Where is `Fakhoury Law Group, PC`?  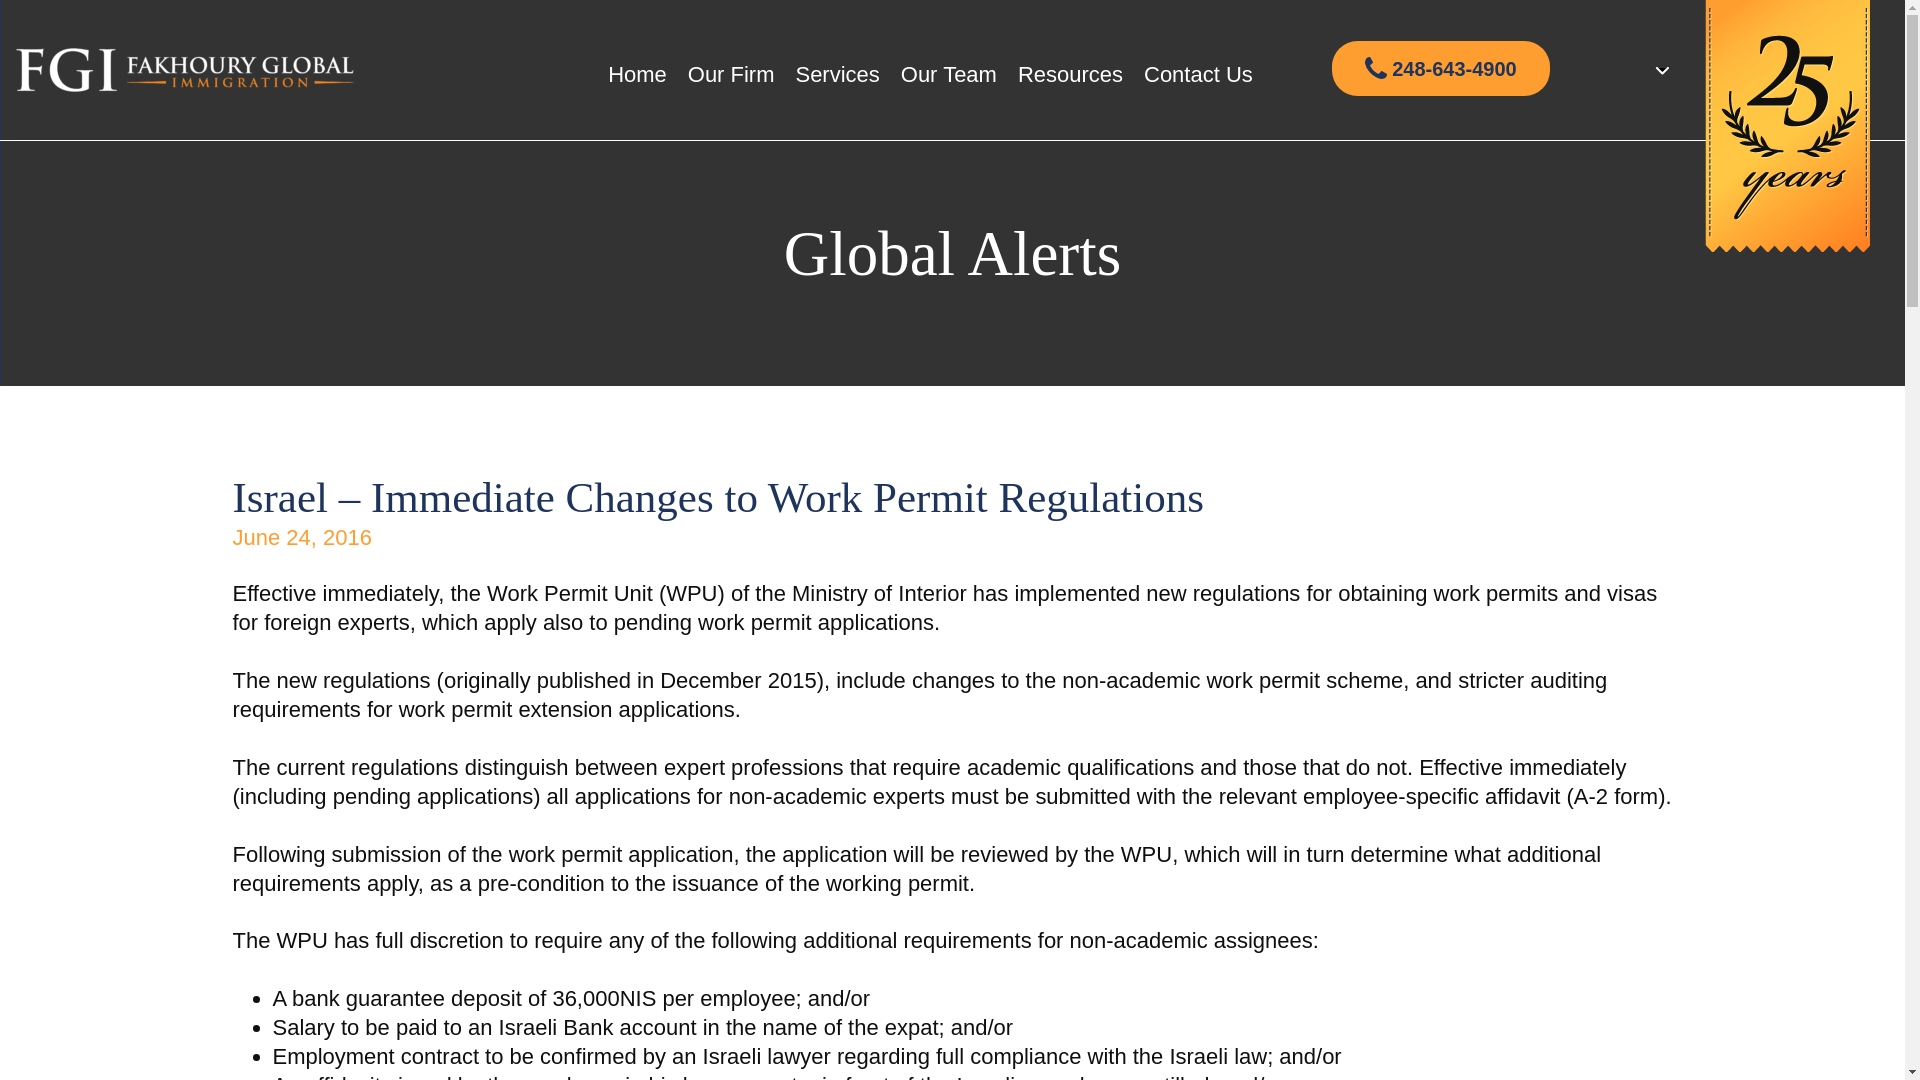 Fakhoury Law Group, PC is located at coordinates (185, 70).